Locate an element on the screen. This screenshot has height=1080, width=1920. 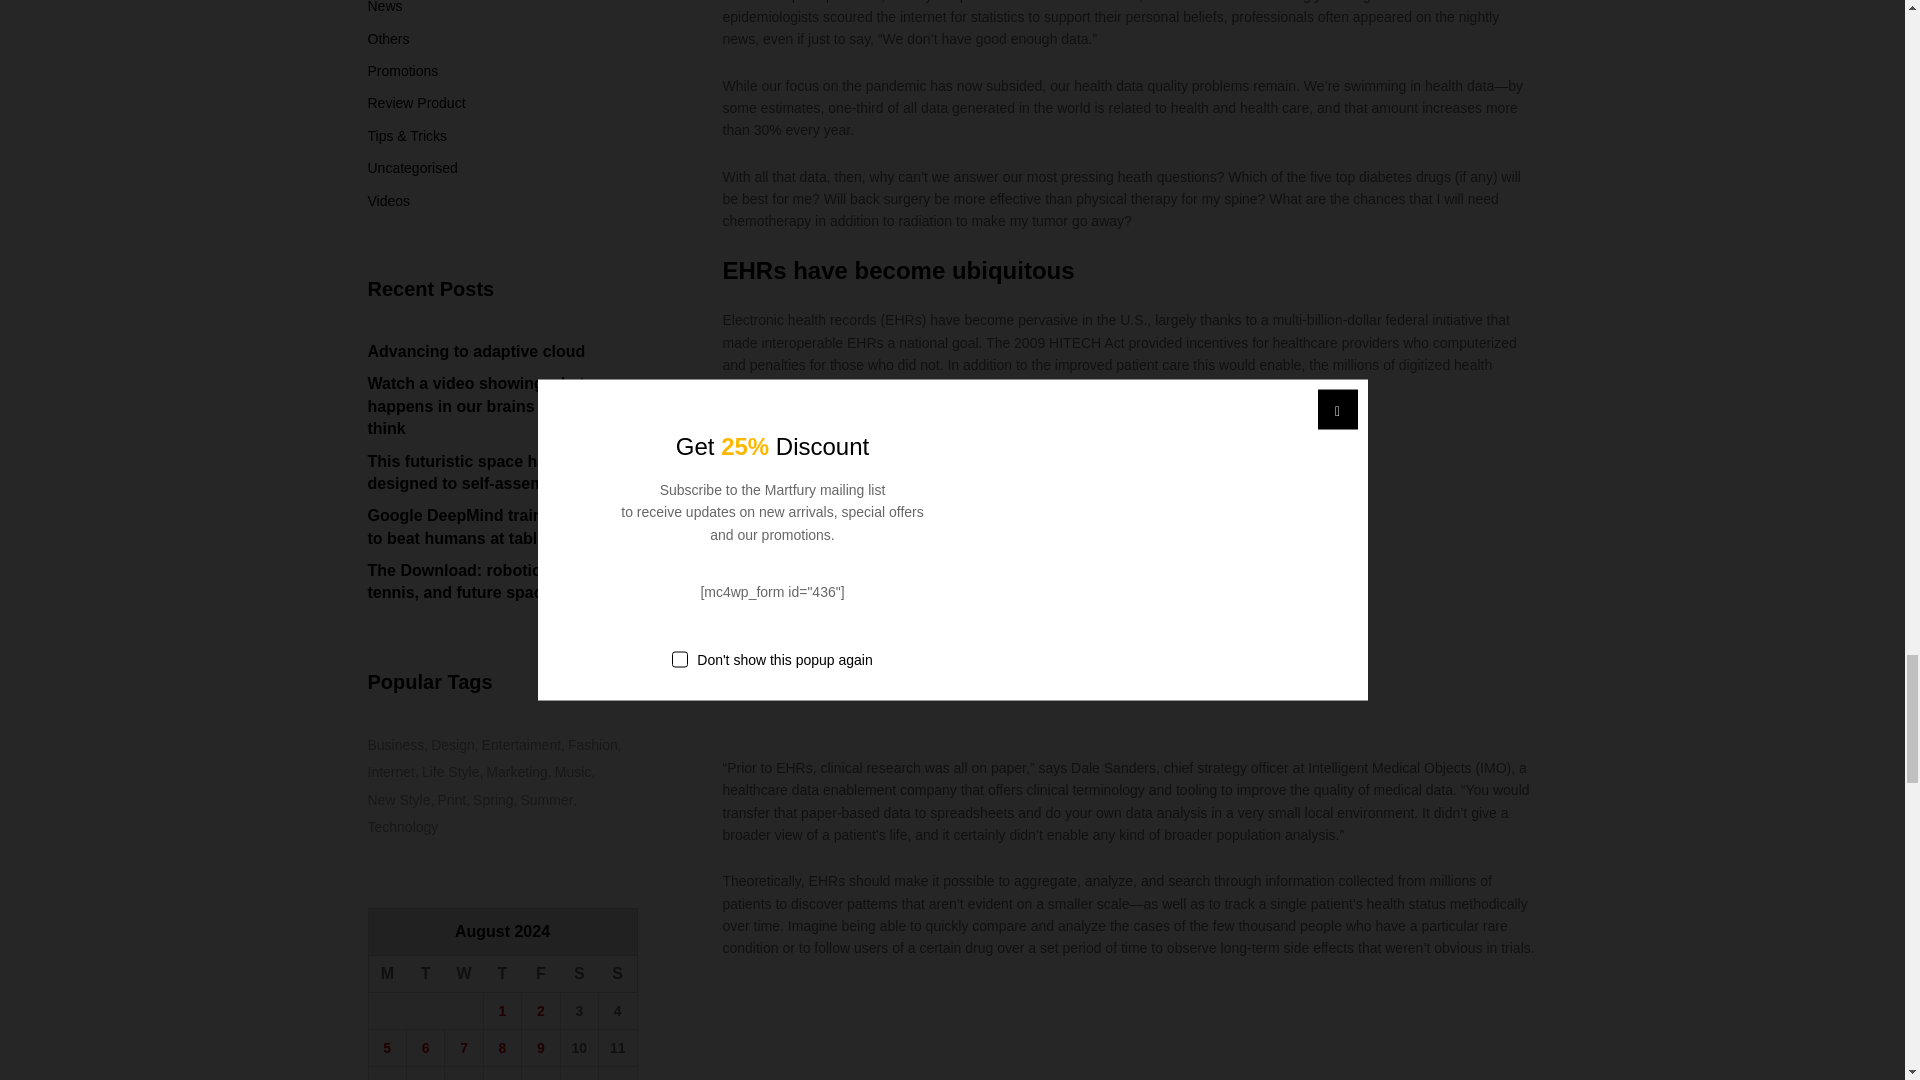
Sunday is located at coordinates (618, 974).